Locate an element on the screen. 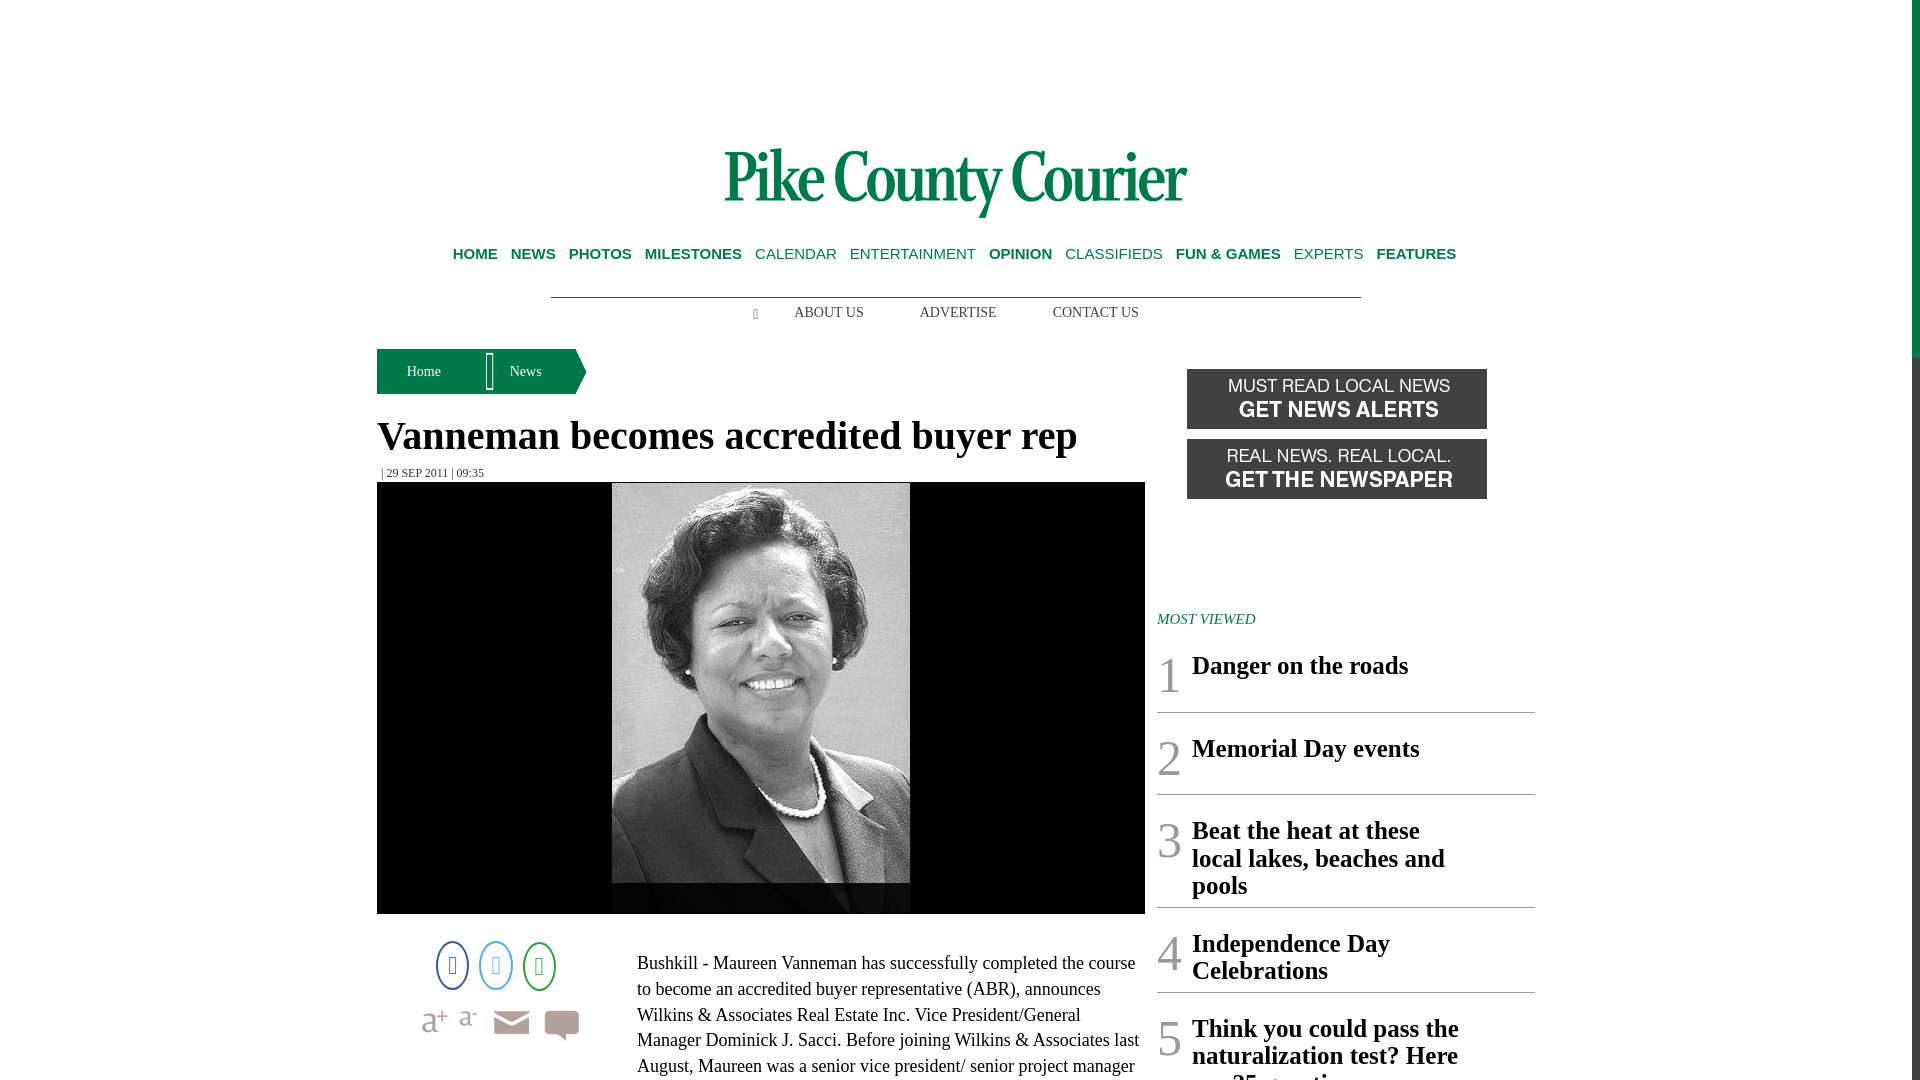 This screenshot has width=1920, height=1080. ENTERTAINMENT is located at coordinates (912, 254).